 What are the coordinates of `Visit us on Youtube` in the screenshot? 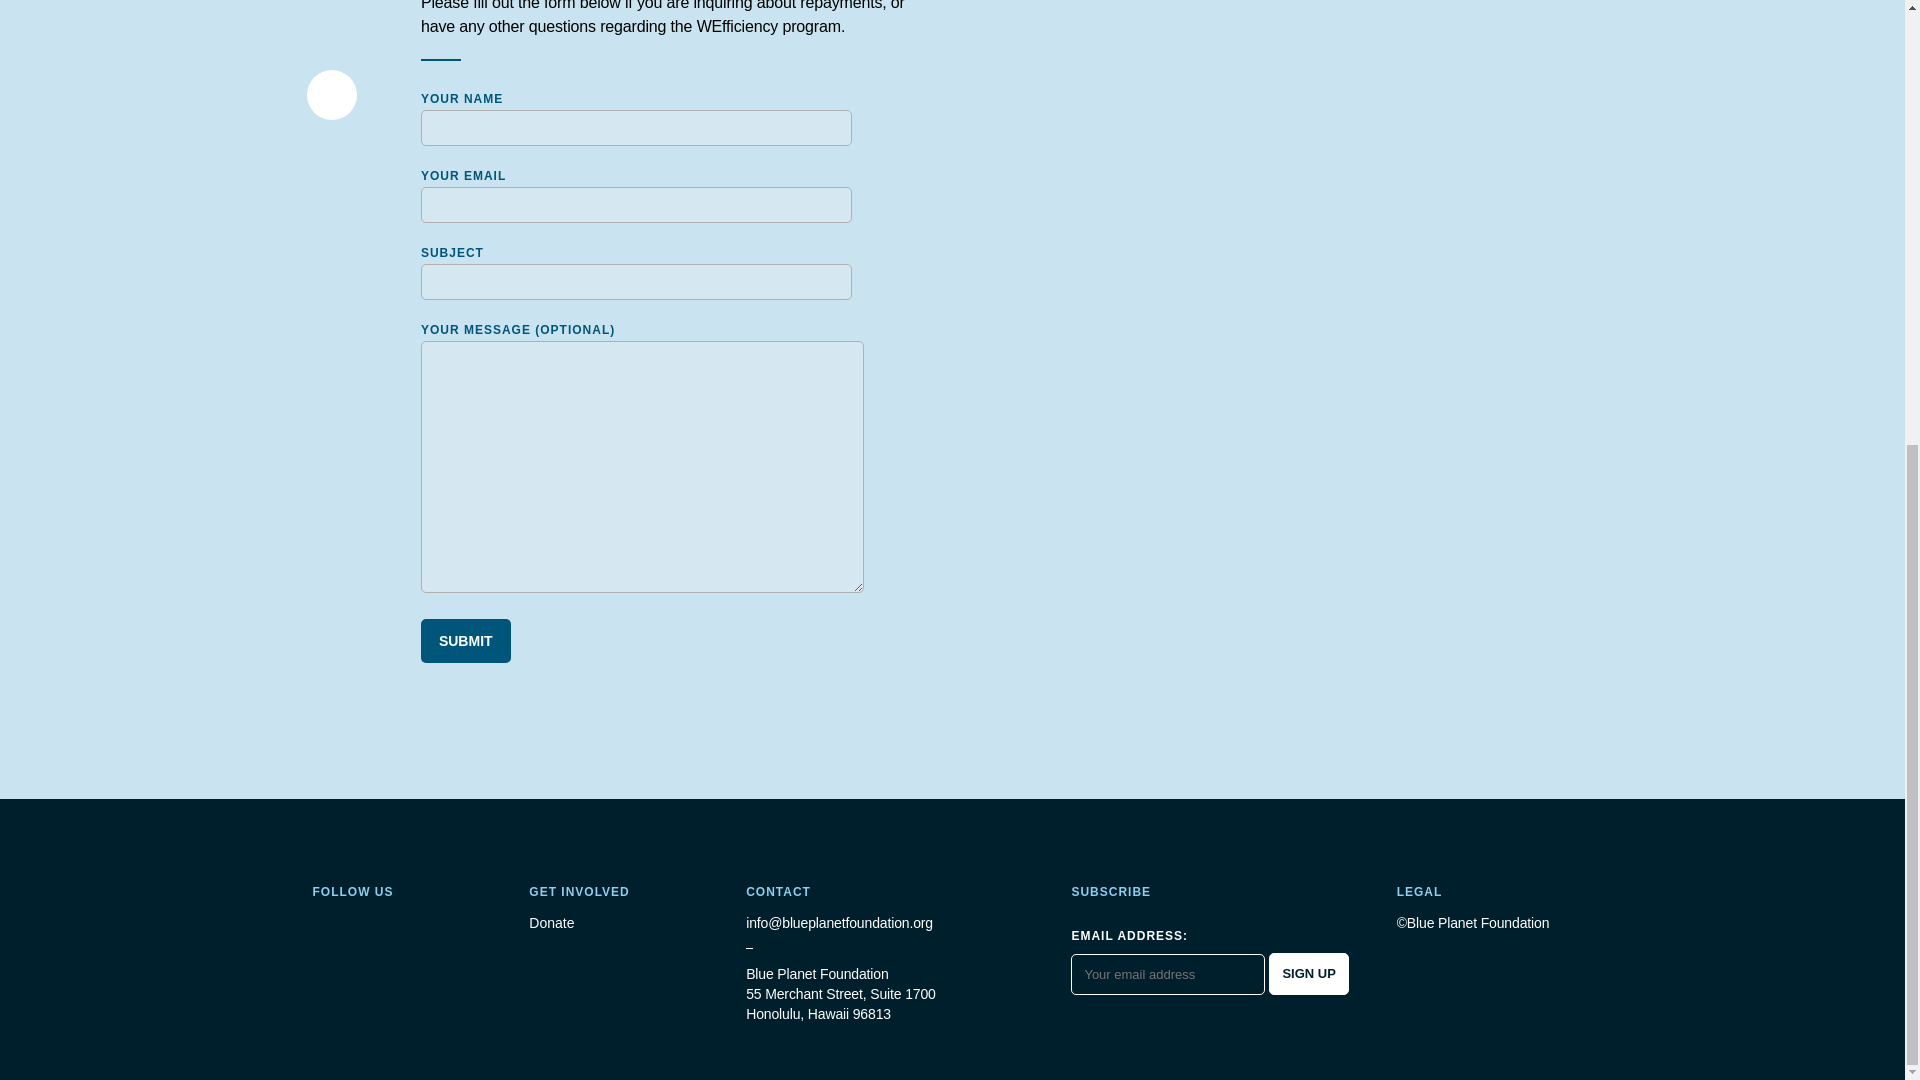 It's located at (420, 925).